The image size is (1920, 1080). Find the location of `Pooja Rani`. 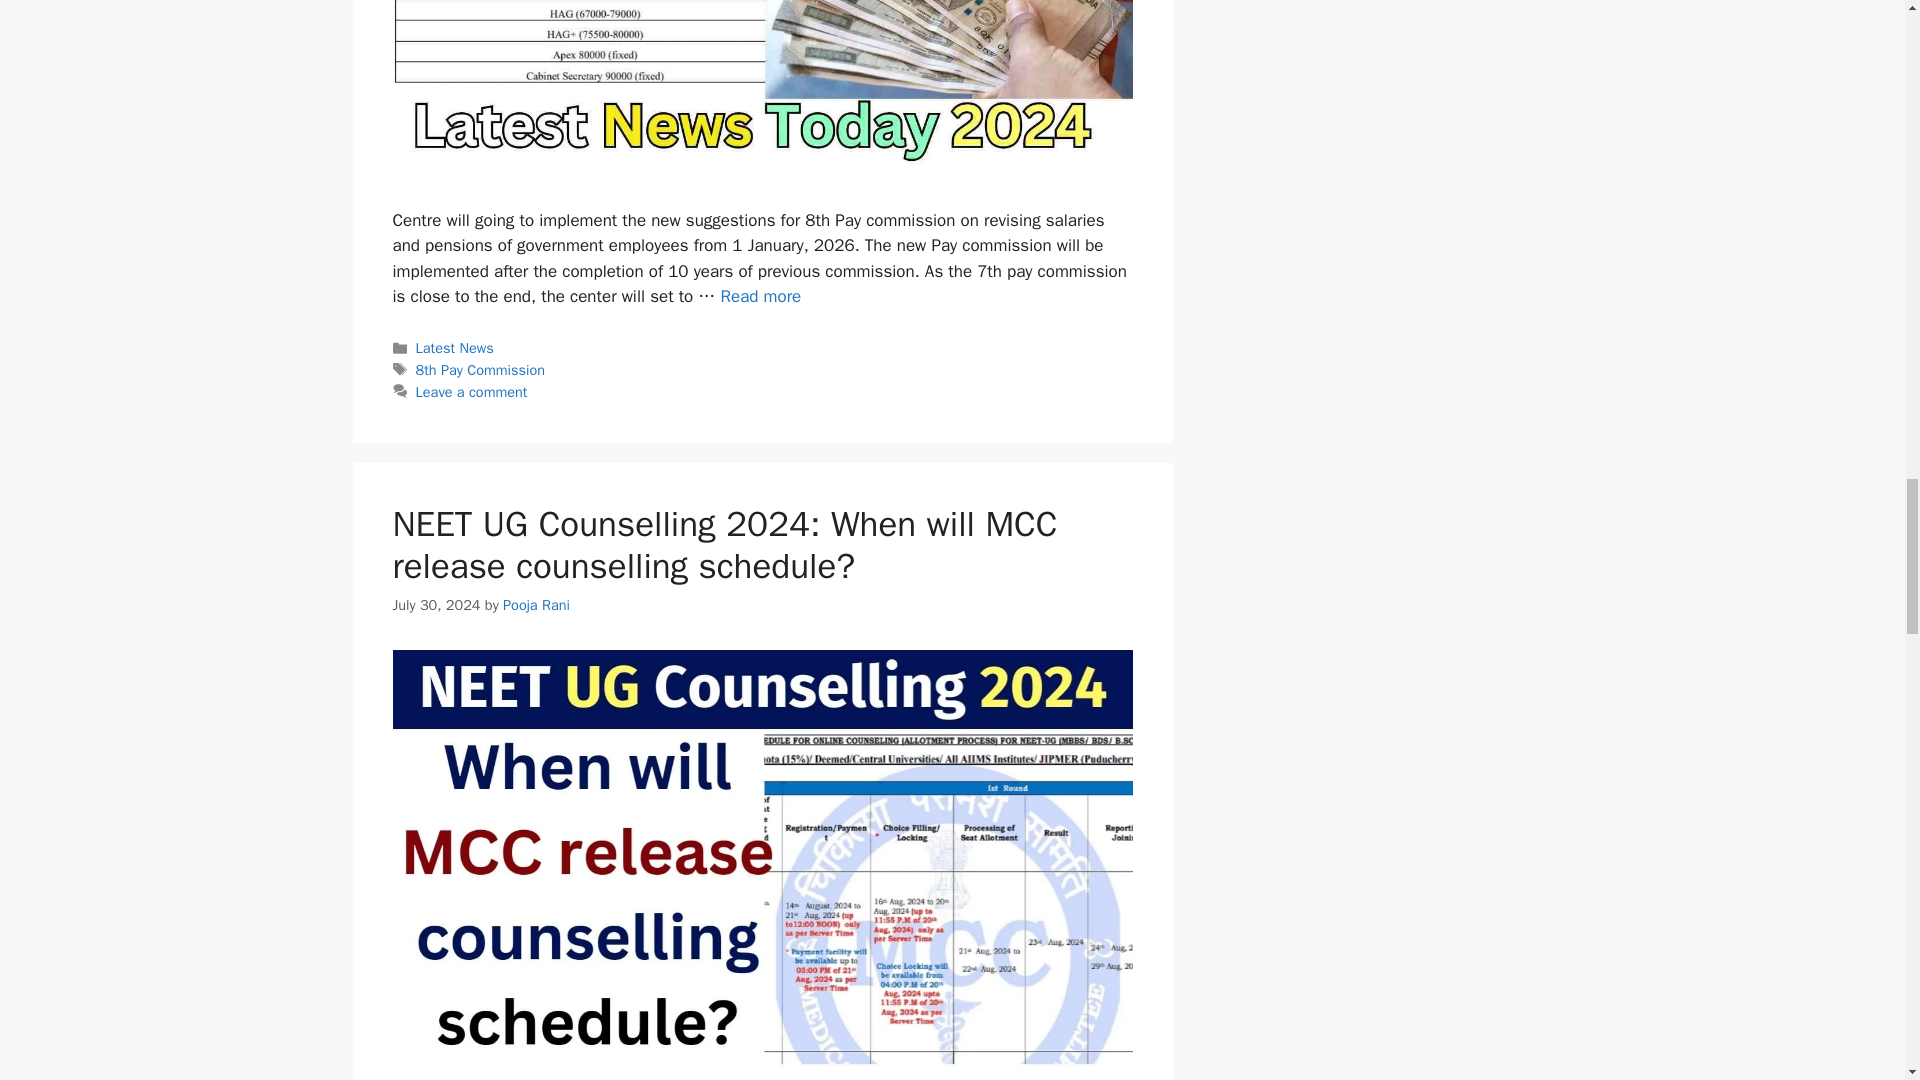

Pooja Rani is located at coordinates (536, 605).